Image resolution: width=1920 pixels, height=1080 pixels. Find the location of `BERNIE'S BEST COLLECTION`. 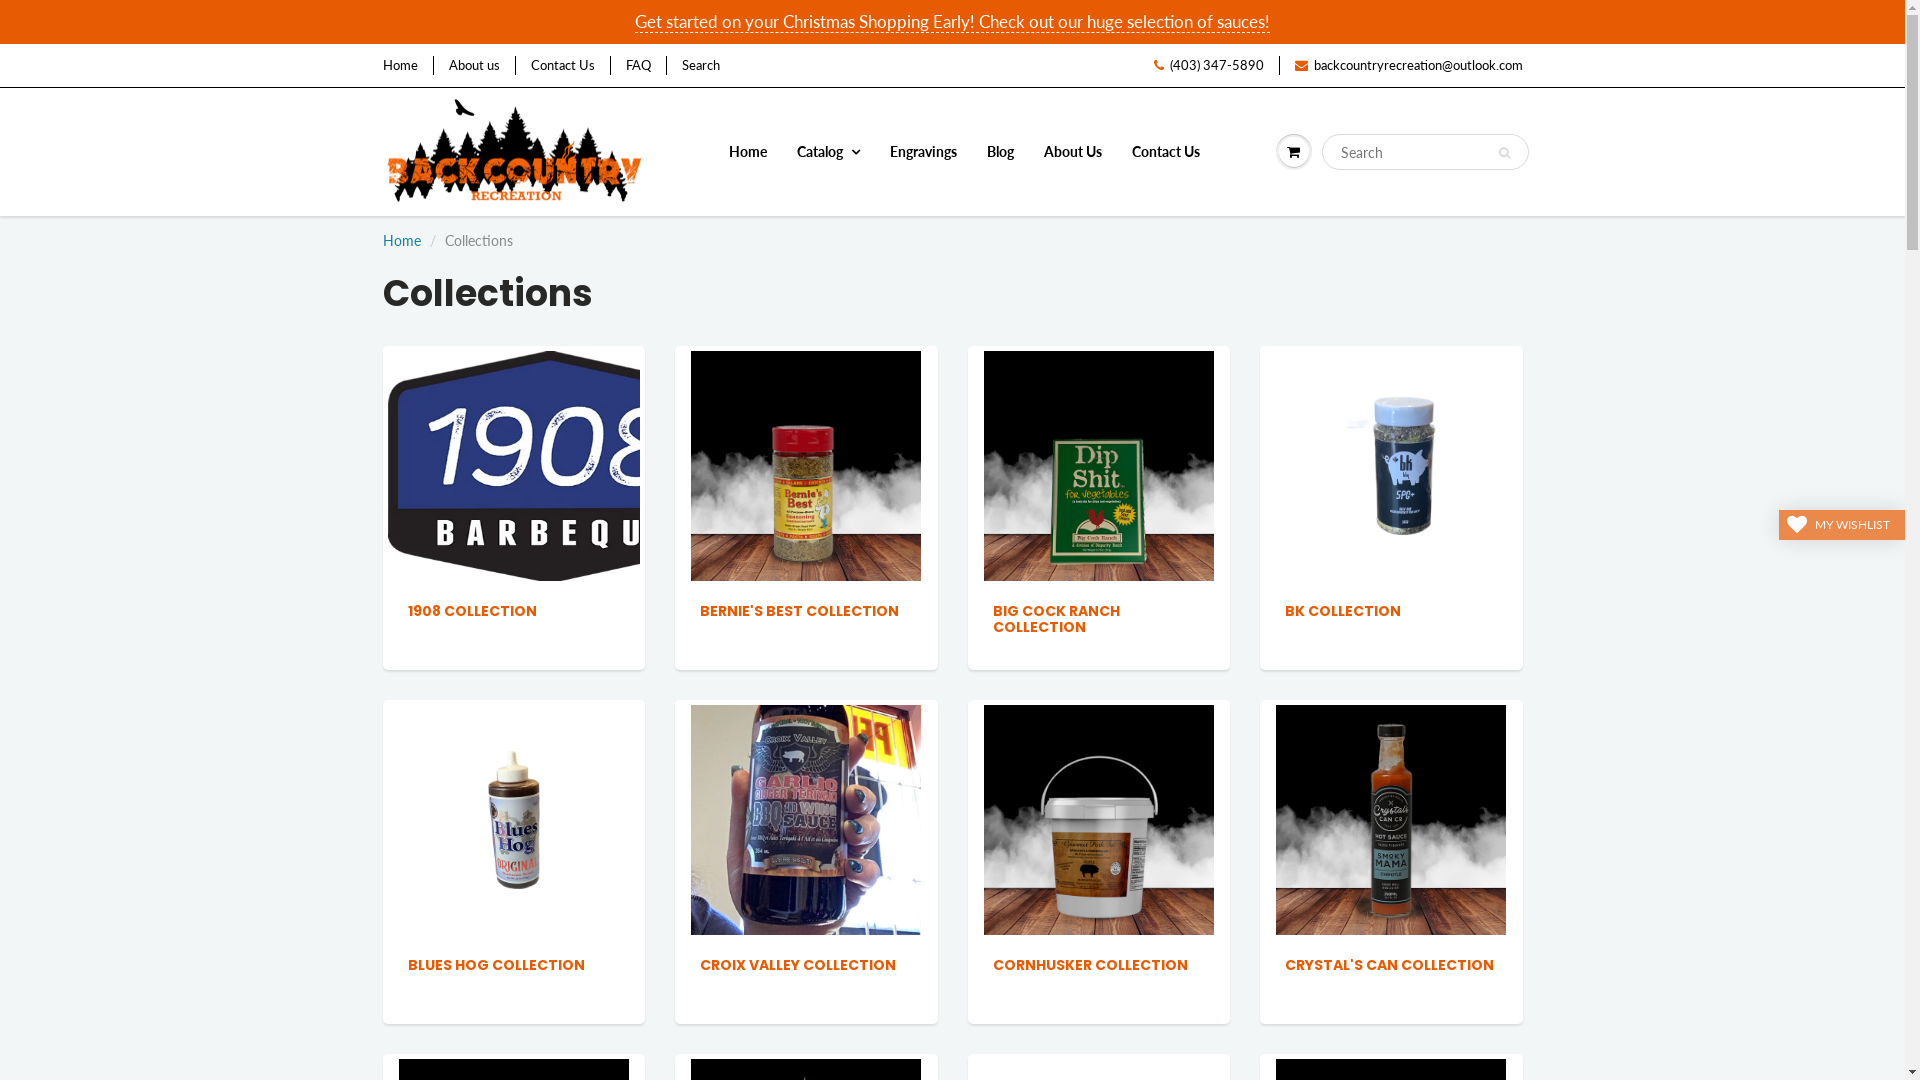

BERNIE'S BEST COLLECTION is located at coordinates (800, 611).